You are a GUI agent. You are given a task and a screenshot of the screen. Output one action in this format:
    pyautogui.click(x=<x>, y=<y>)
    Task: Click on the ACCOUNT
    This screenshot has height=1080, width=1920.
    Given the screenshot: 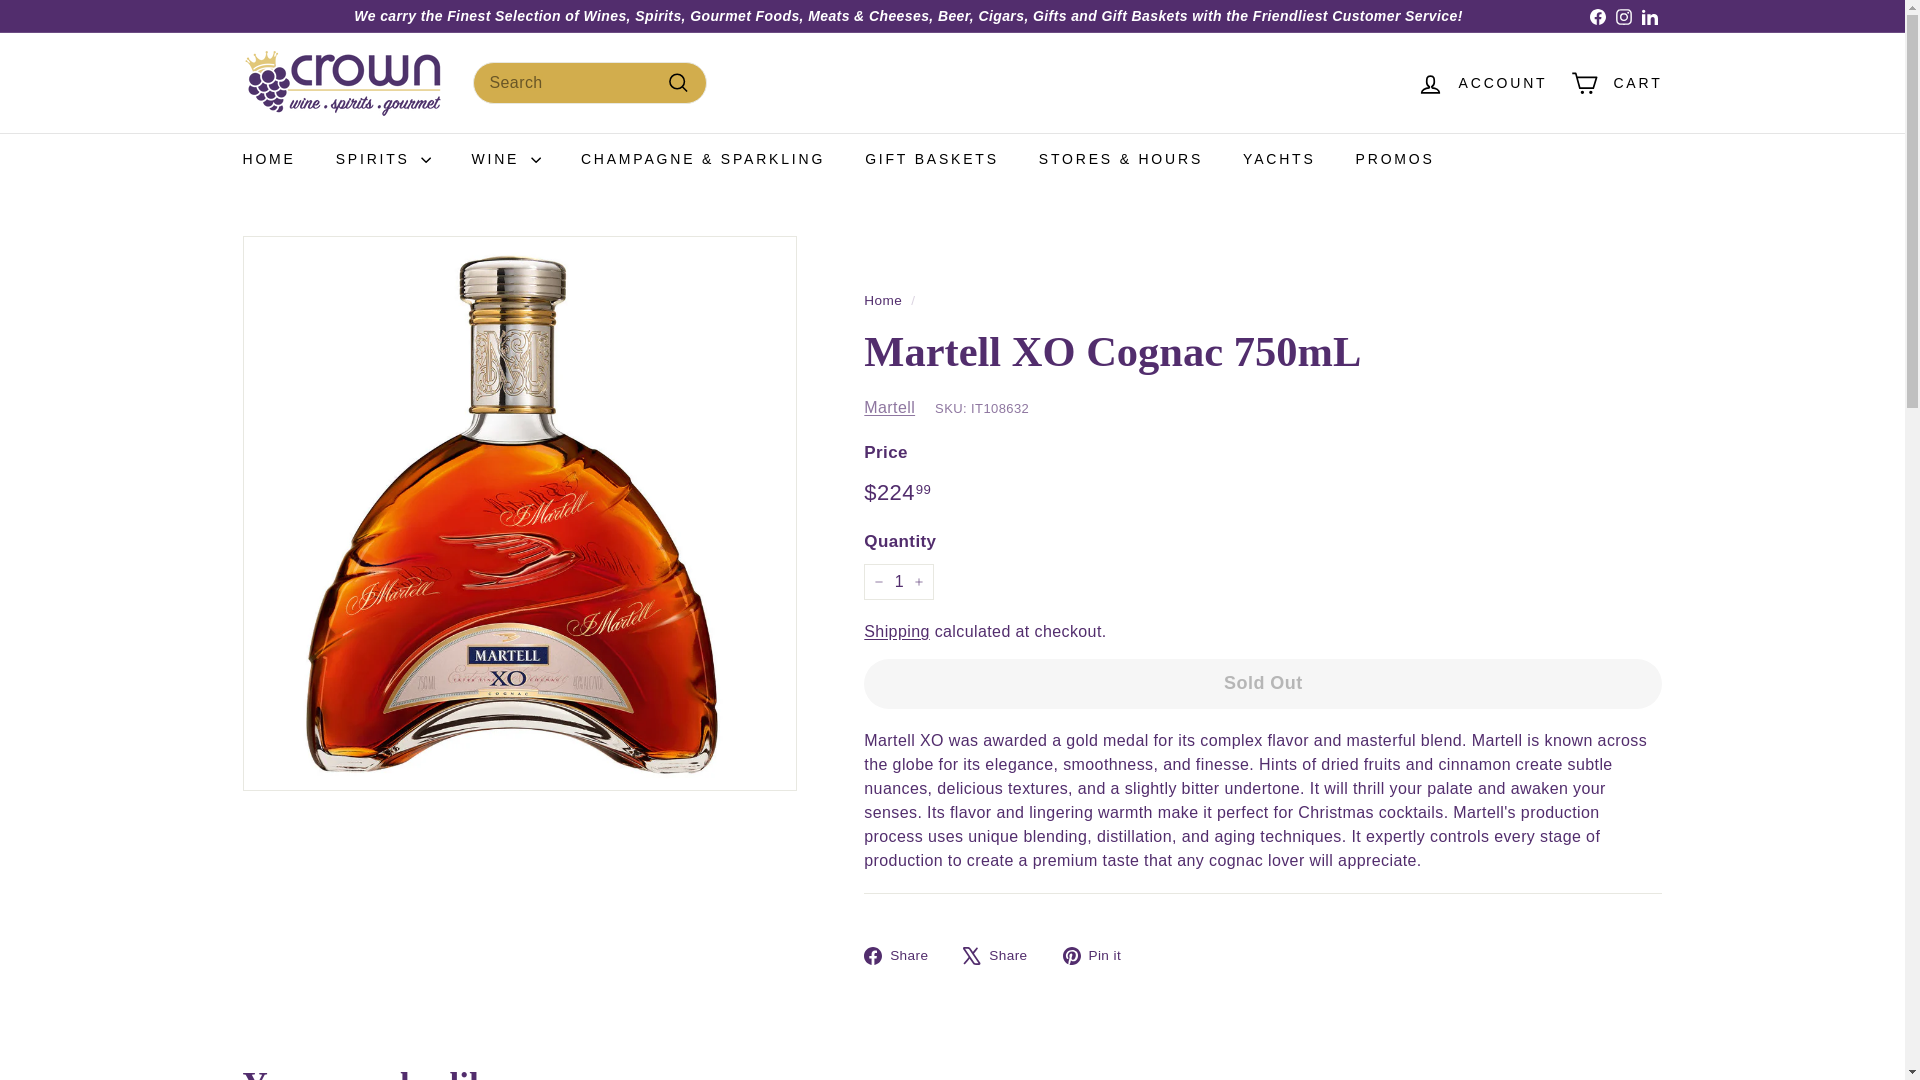 What is the action you would take?
    pyautogui.click(x=1482, y=84)
    